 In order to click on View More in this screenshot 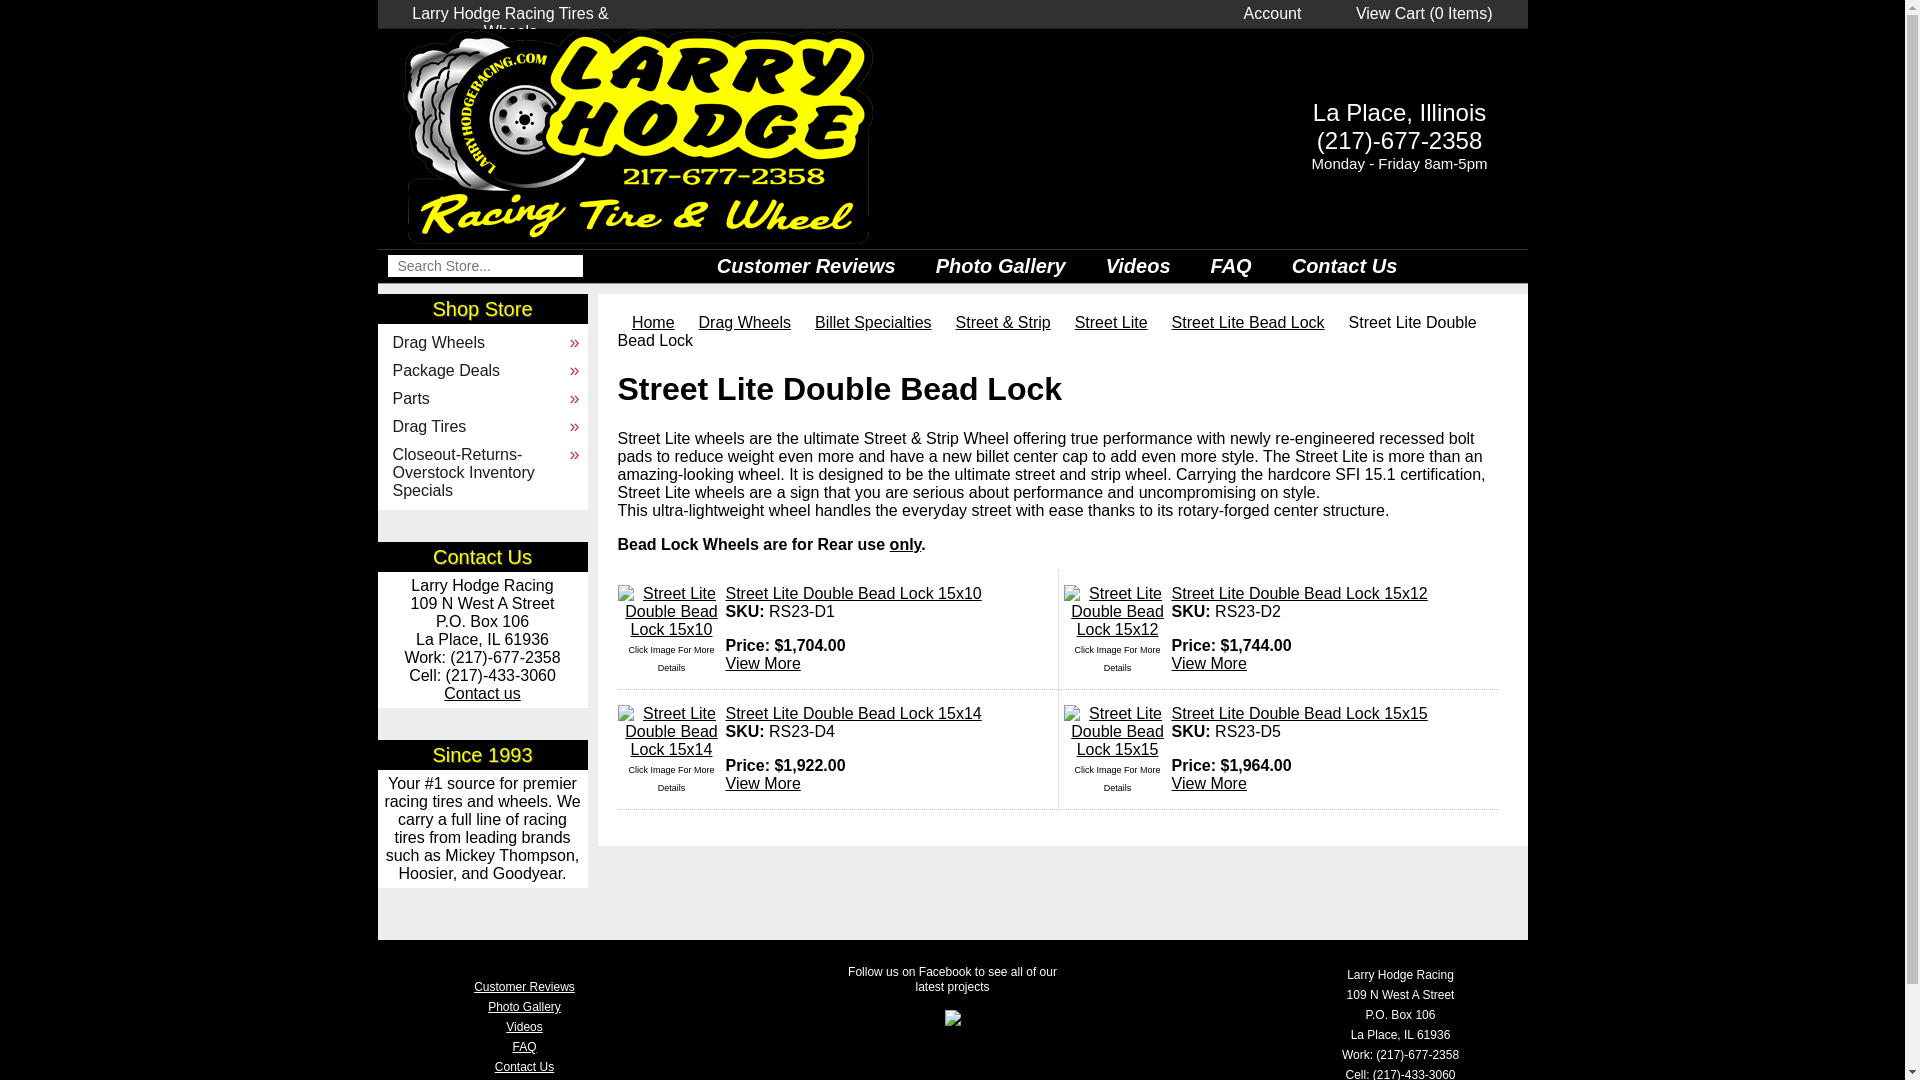, I will do `click(1208, 783)`.